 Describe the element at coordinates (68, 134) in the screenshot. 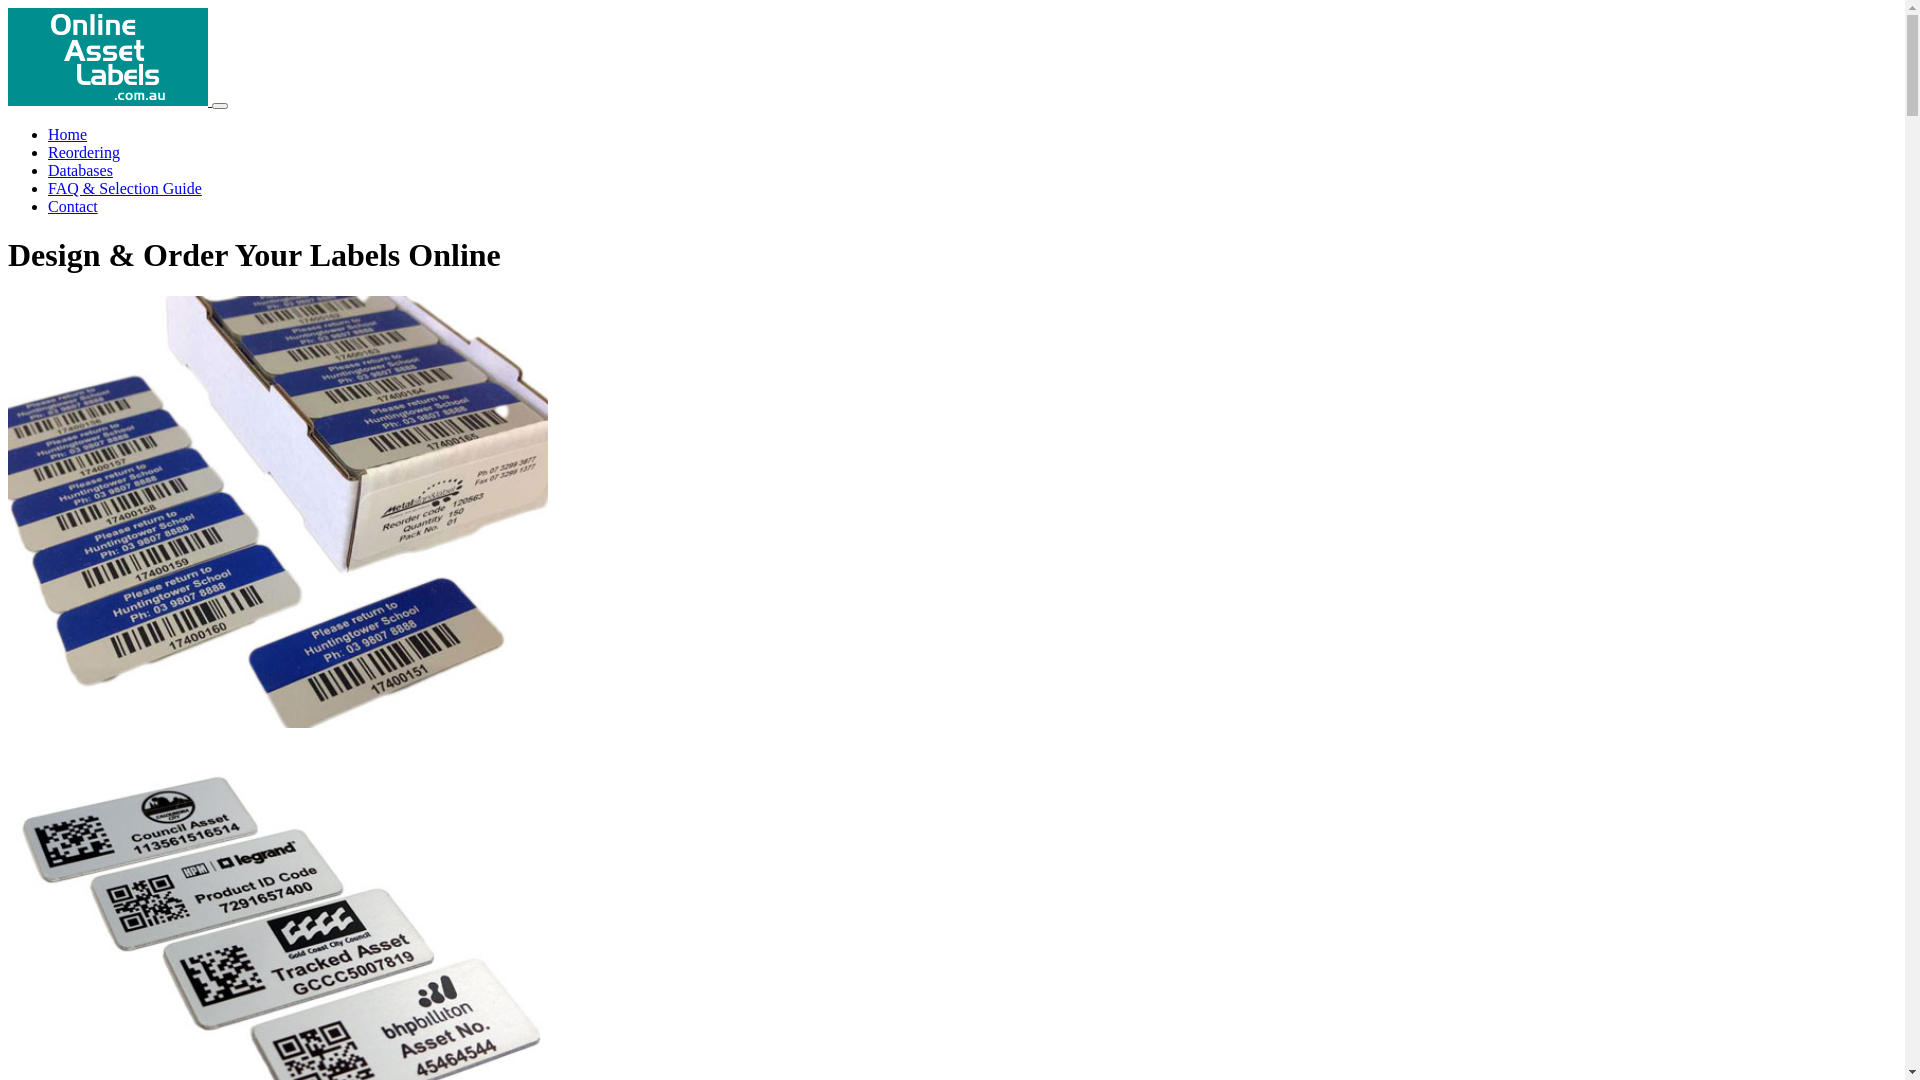

I see `Home` at that location.